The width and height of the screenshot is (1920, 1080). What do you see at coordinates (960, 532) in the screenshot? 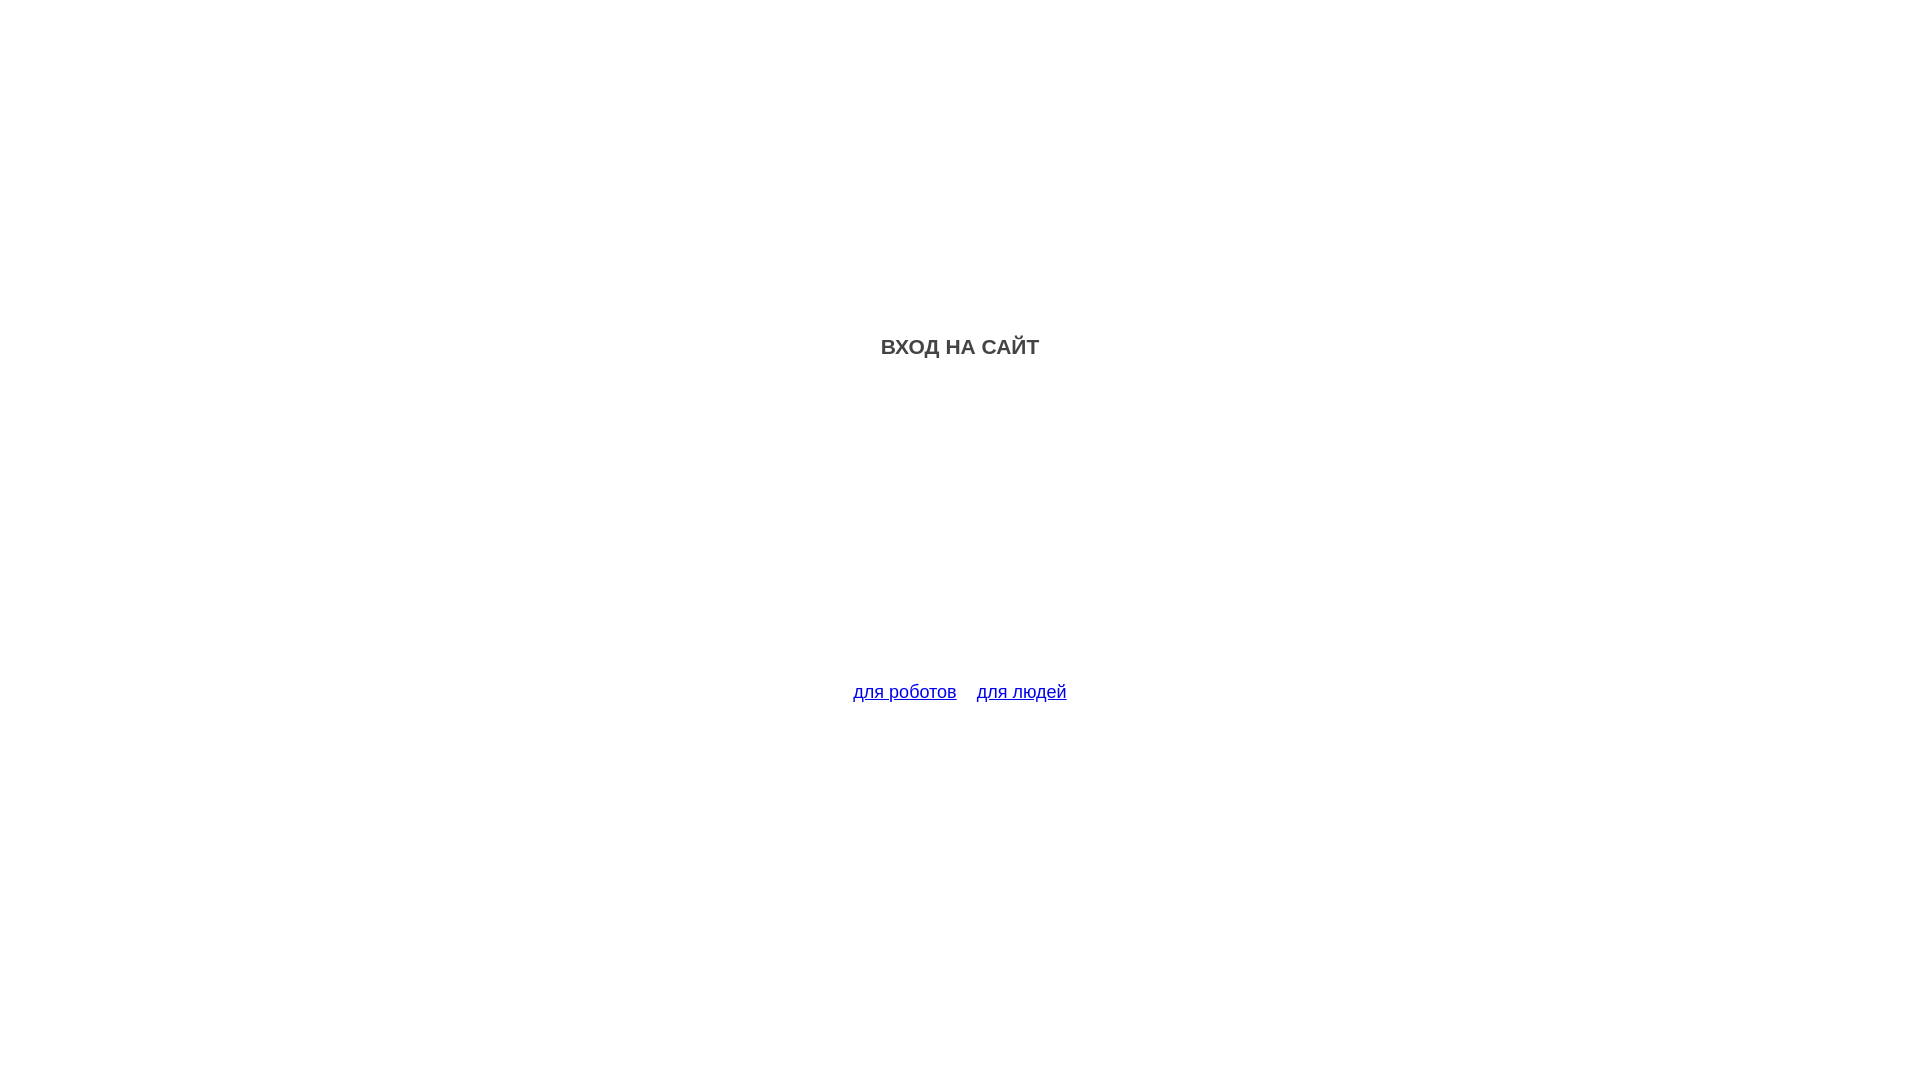
I see `Advertisement` at bounding box center [960, 532].